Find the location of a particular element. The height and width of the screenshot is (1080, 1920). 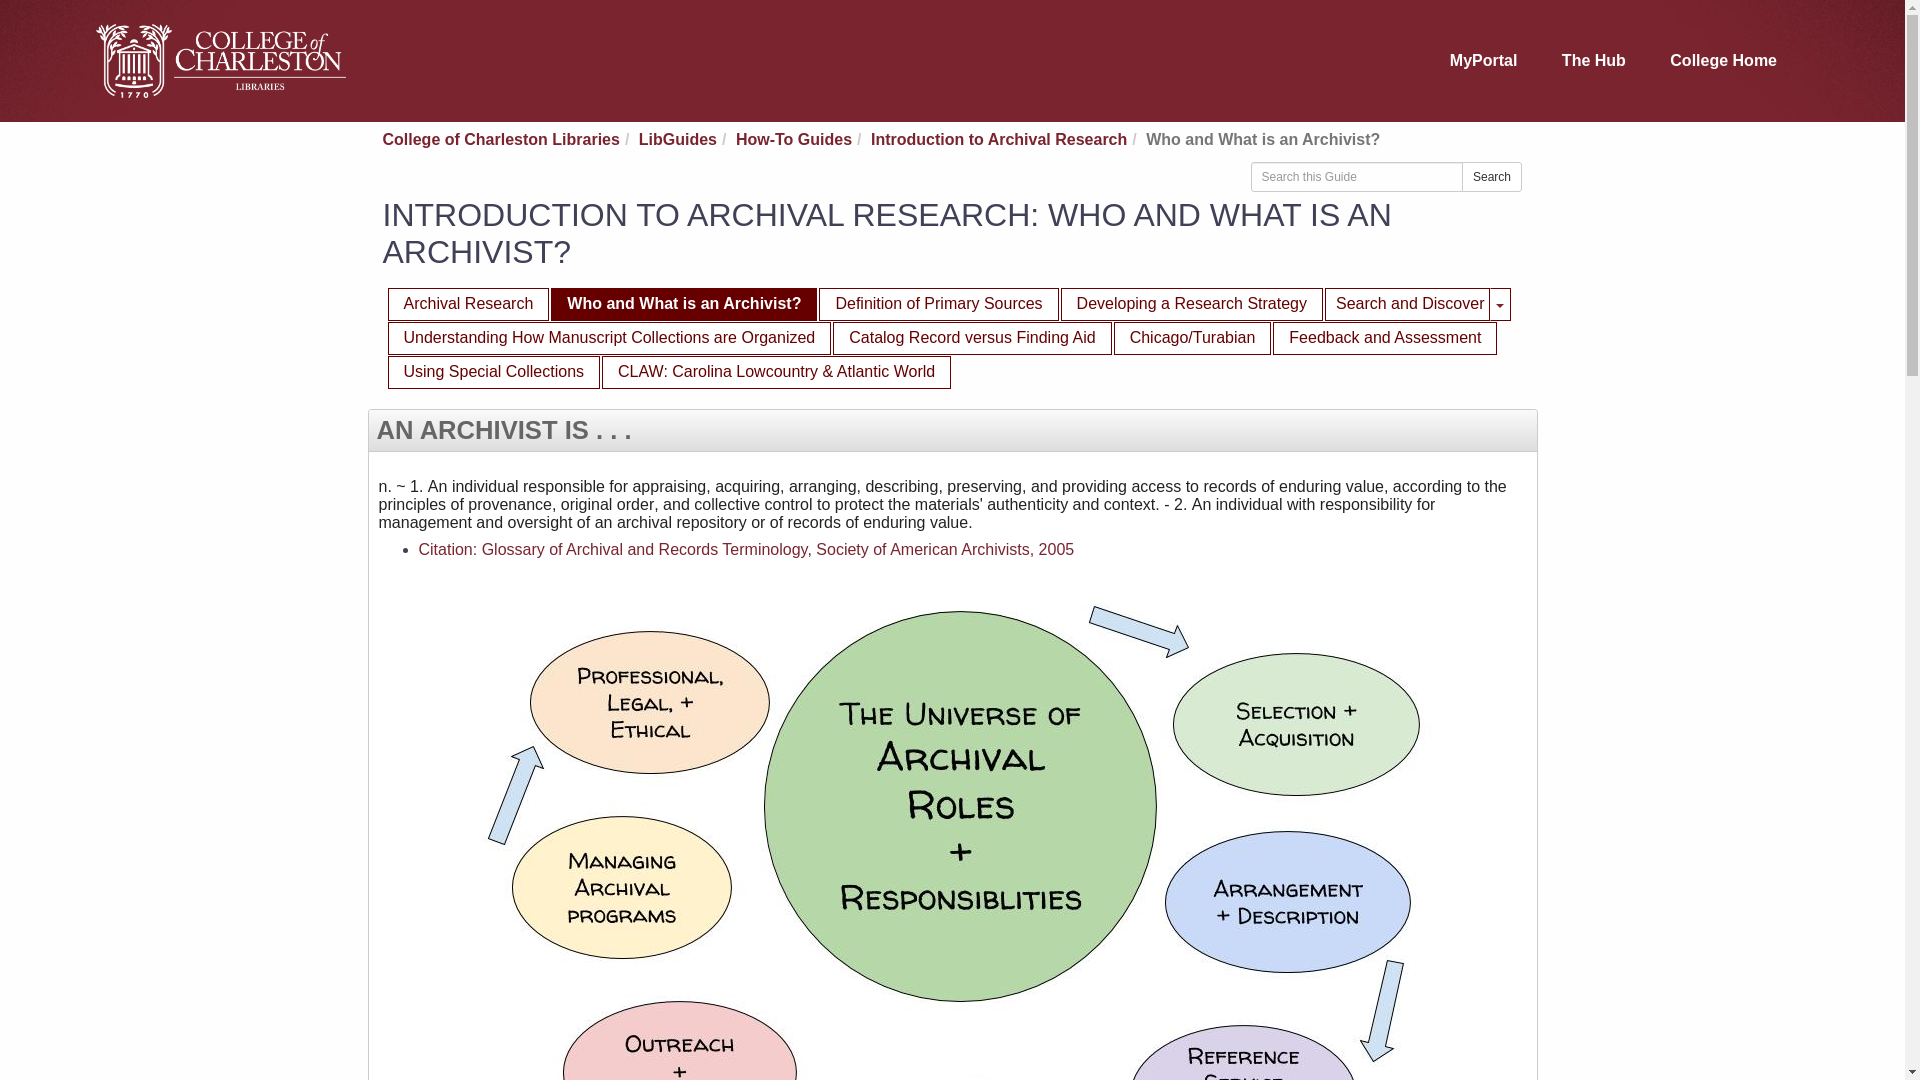

Toggle Dropdown is located at coordinates (1500, 304).